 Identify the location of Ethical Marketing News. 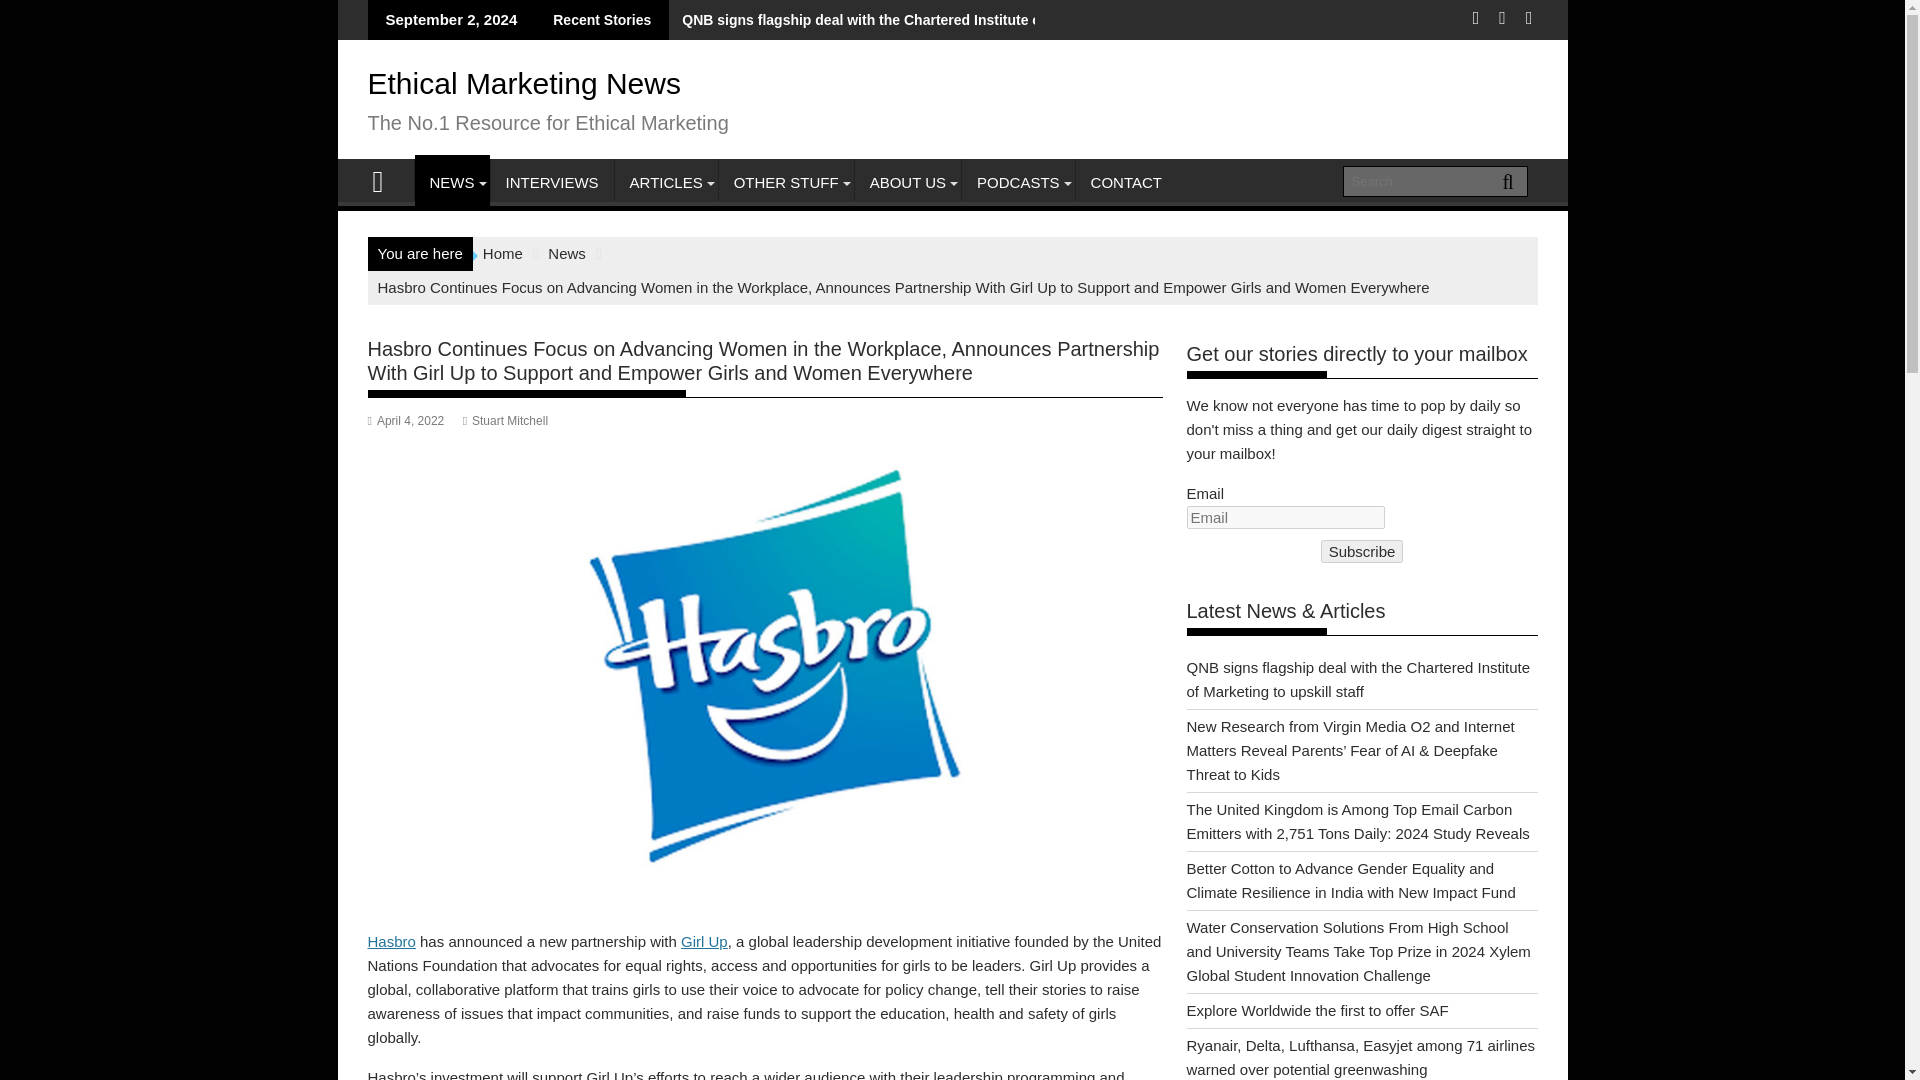
(524, 83).